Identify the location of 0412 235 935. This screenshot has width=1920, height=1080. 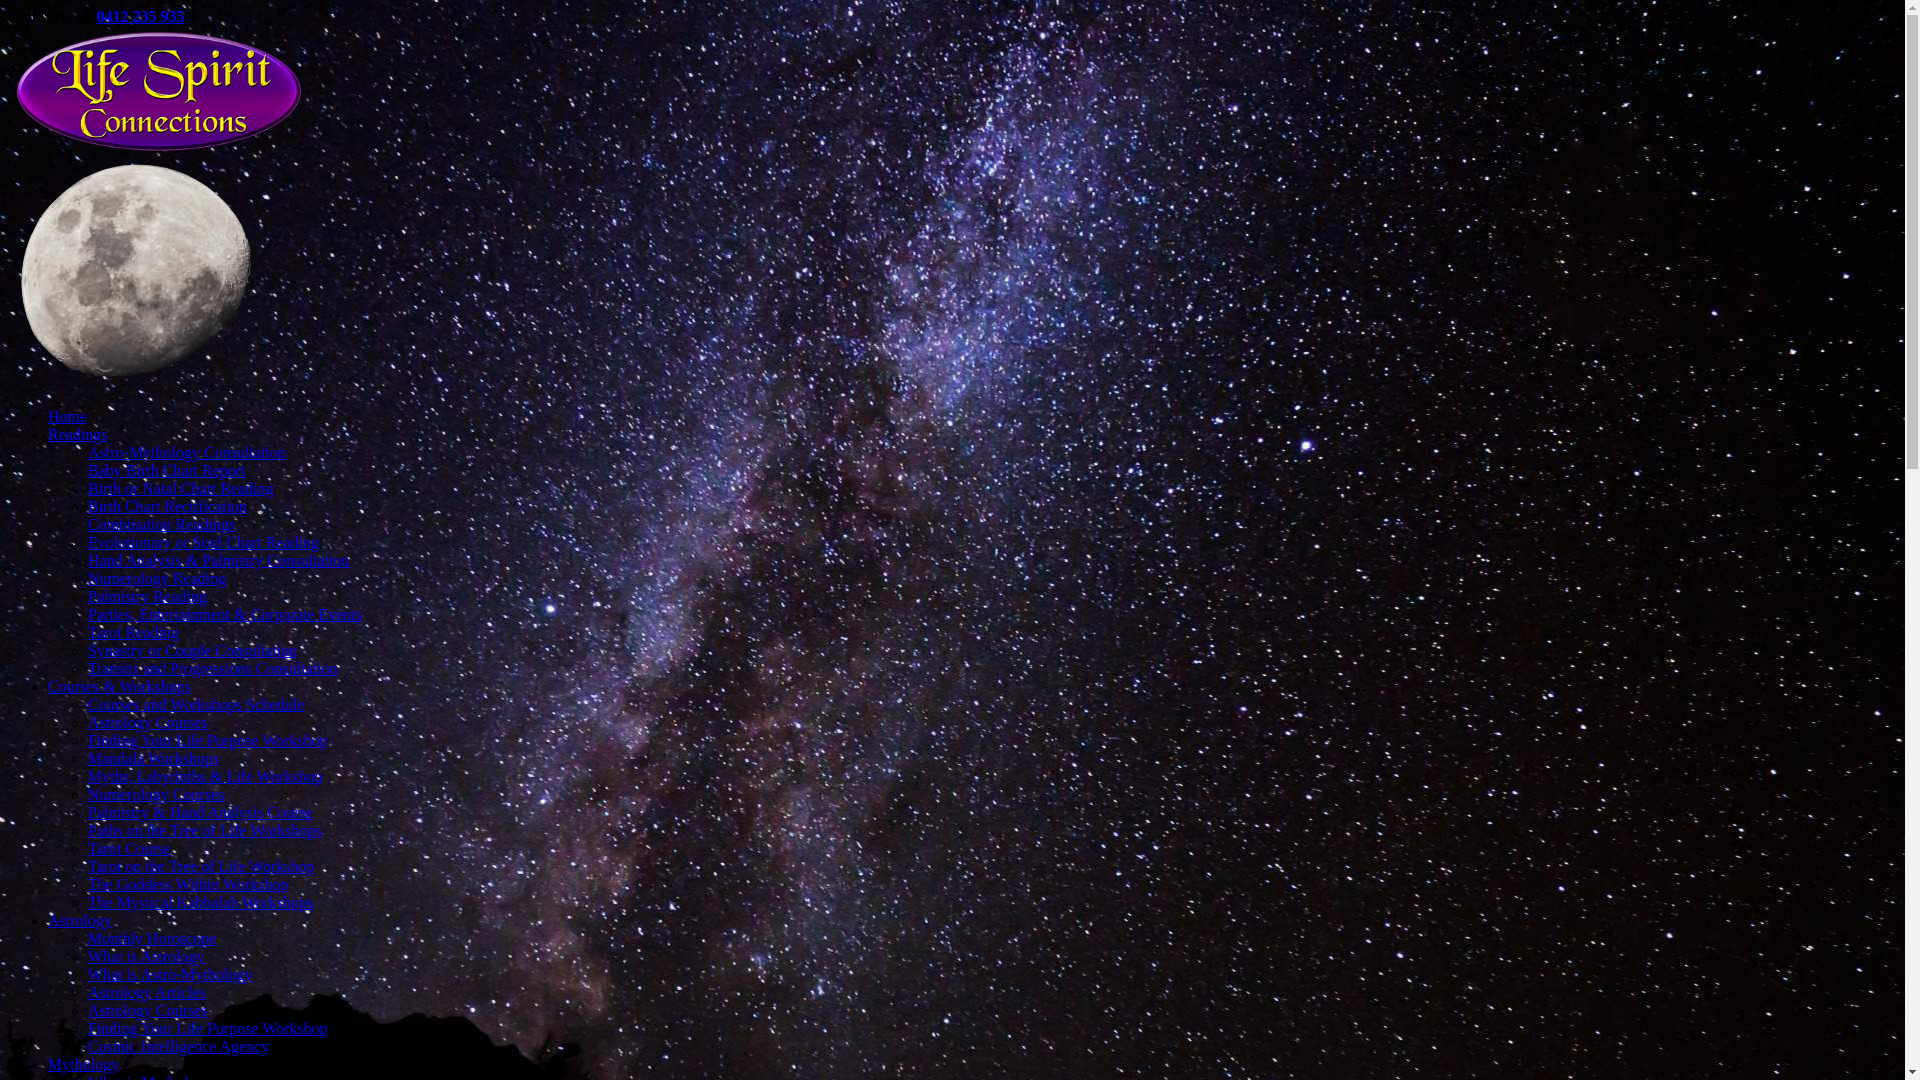
(140, 16).